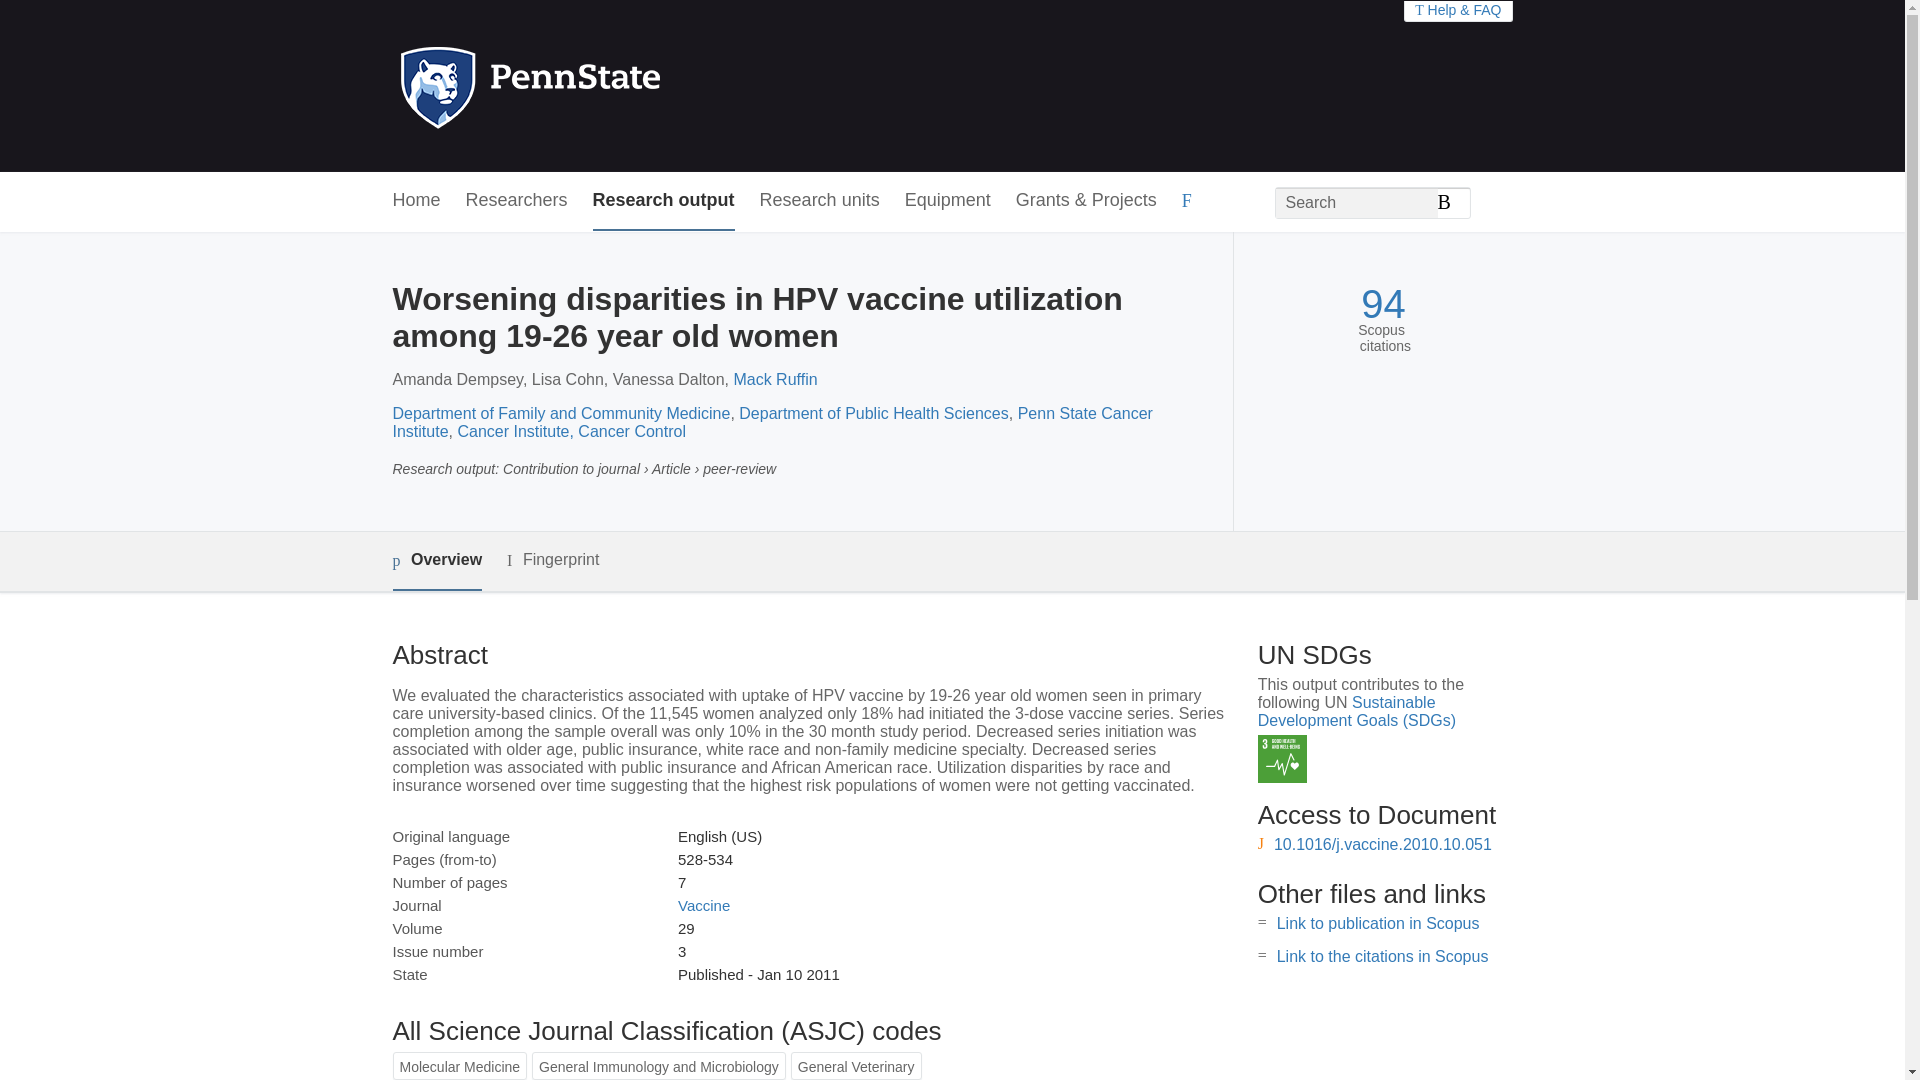  I want to click on Penn State Cancer Institute, so click(772, 422).